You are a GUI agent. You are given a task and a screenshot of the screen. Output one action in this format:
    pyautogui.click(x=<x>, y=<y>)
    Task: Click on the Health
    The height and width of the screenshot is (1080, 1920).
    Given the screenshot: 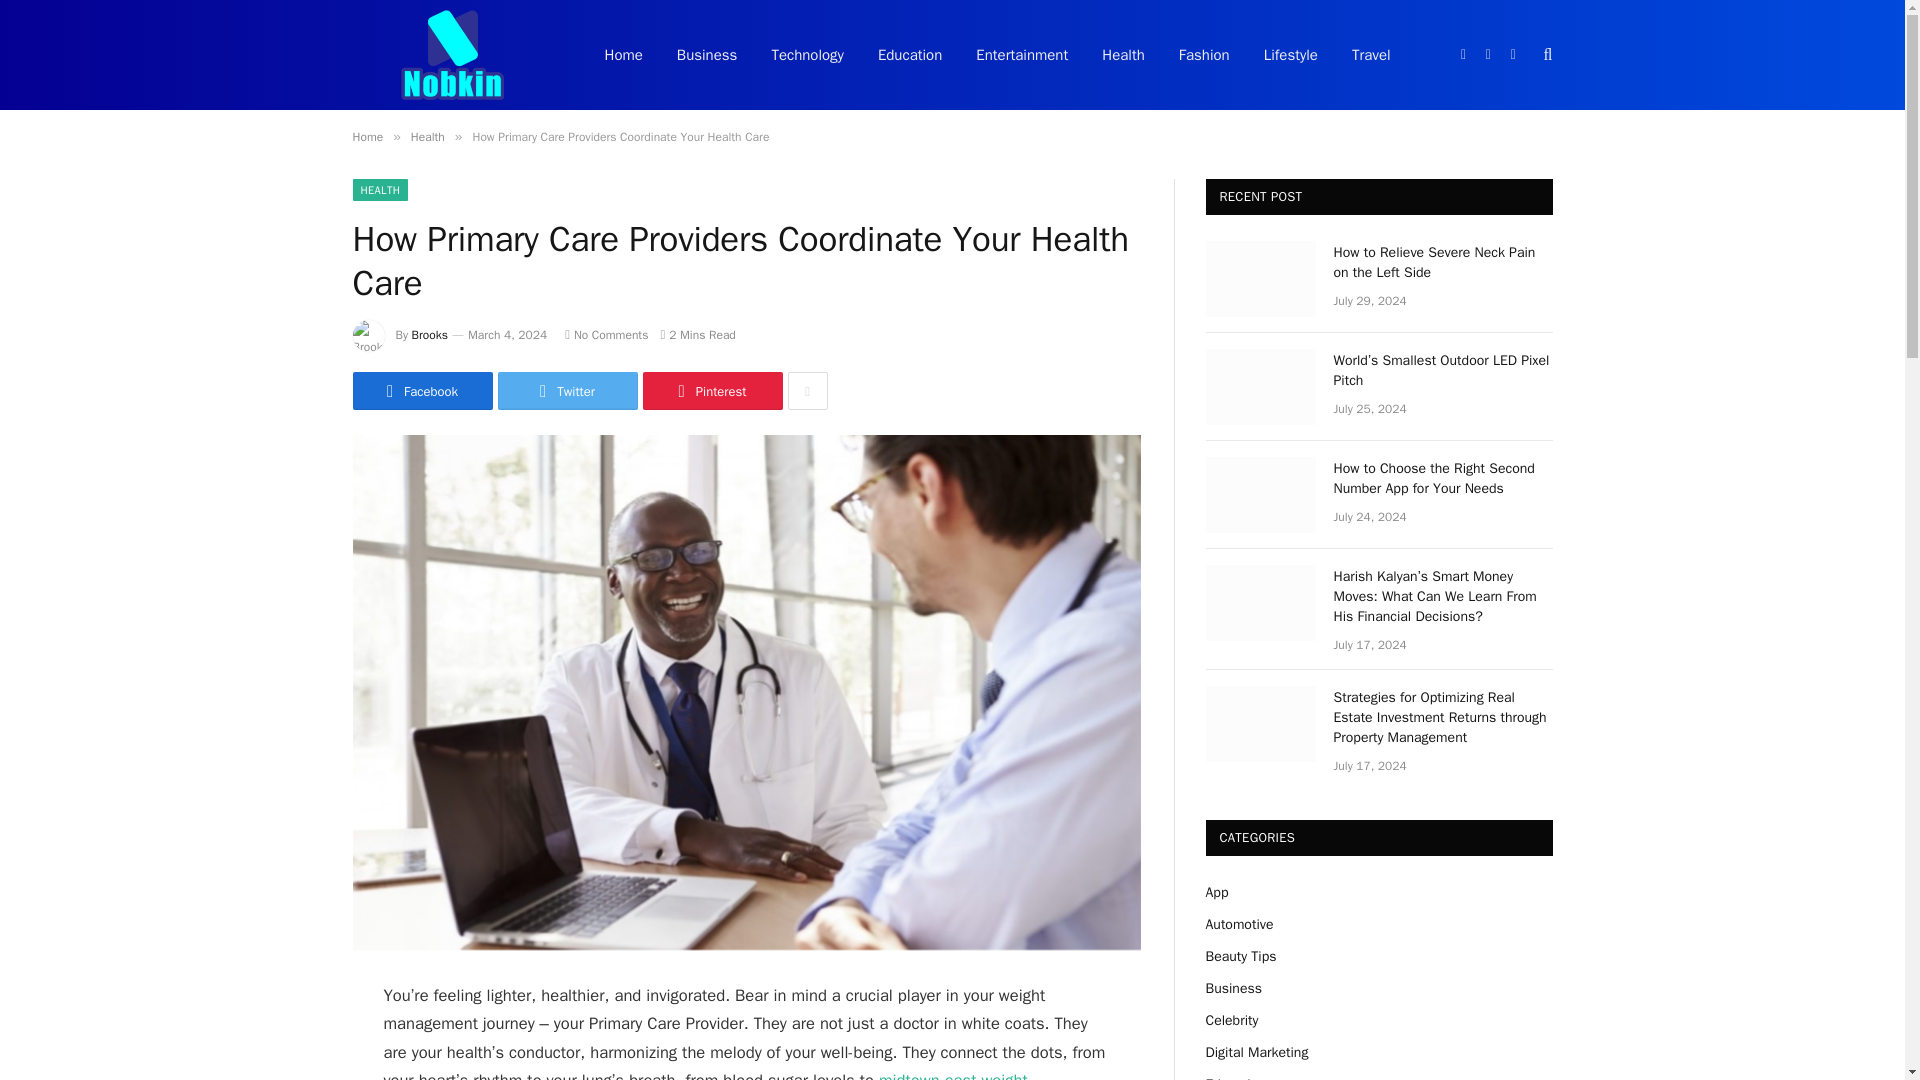 What is the action you would take?
    pyautogui.click(x=428, y=136)
    